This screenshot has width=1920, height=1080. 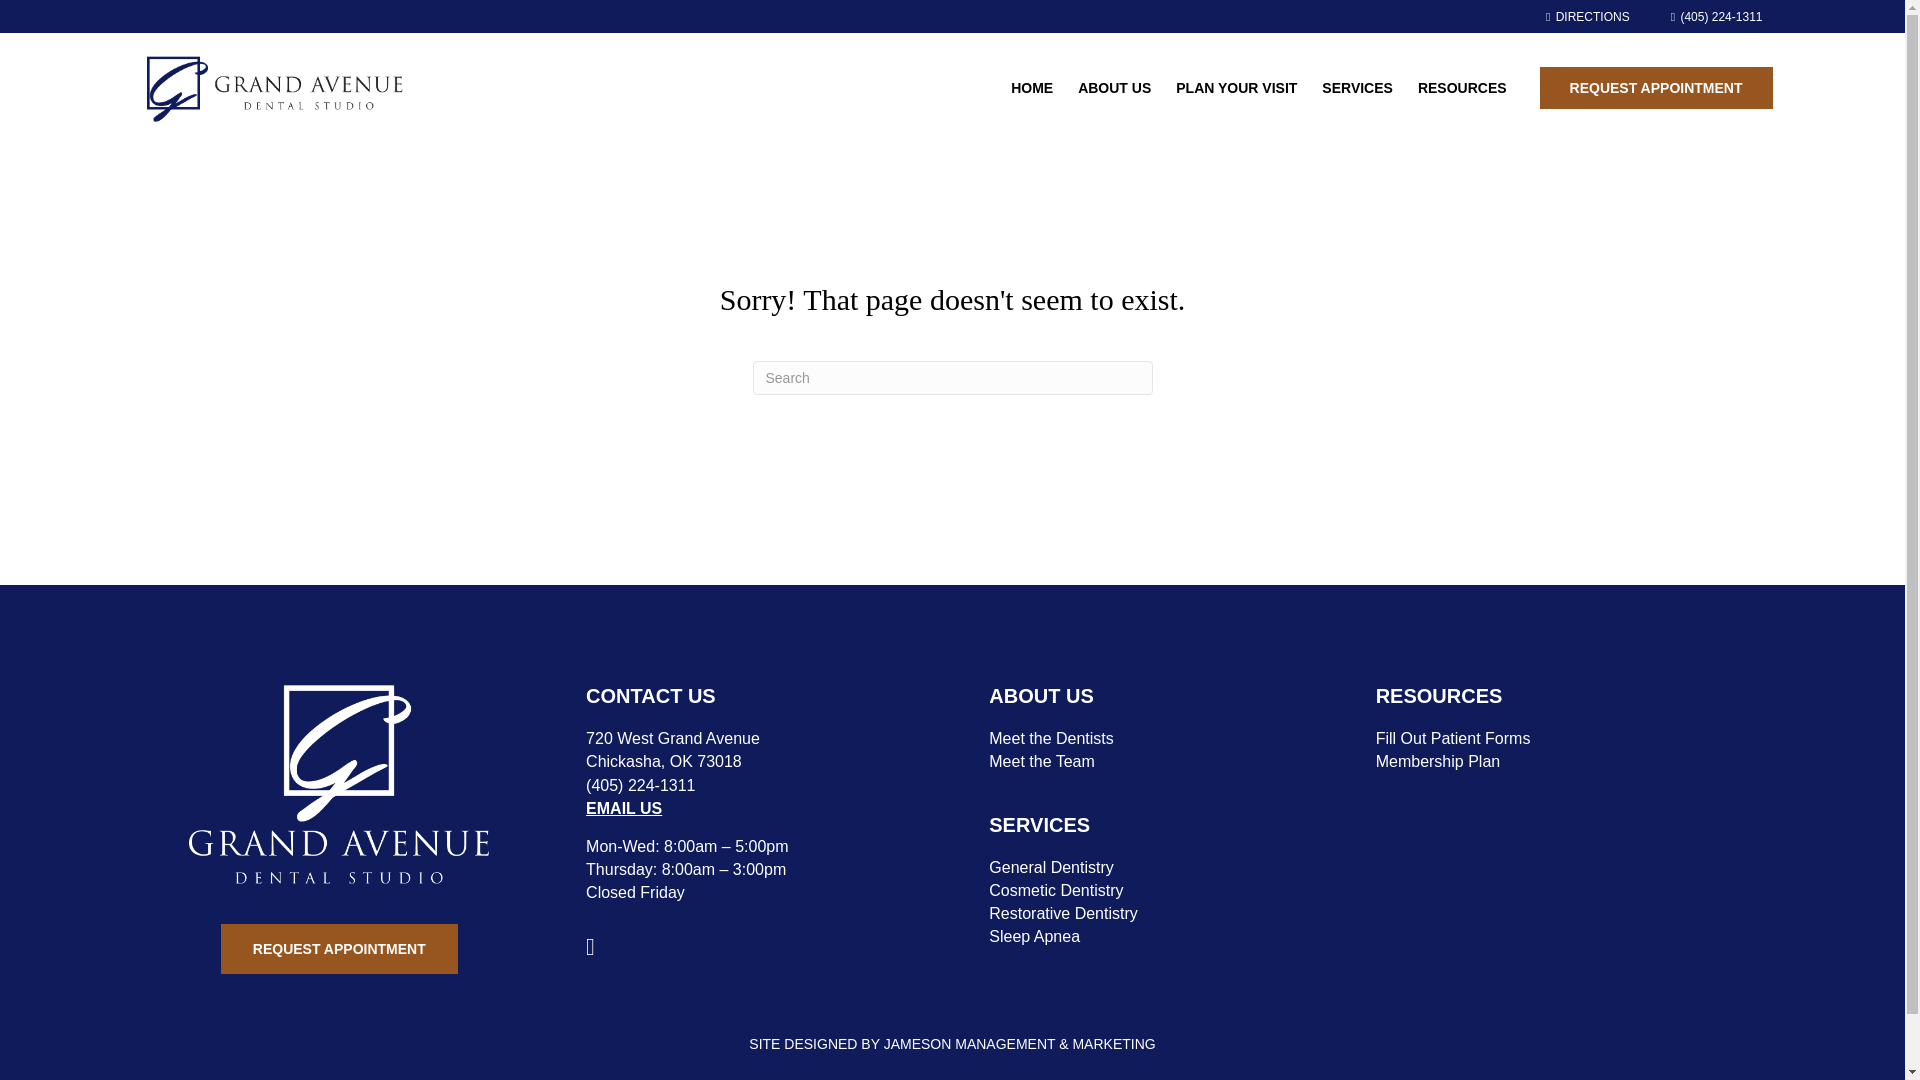 I want to click on grand-ave-logo-menu, so click(x=271, y=88).